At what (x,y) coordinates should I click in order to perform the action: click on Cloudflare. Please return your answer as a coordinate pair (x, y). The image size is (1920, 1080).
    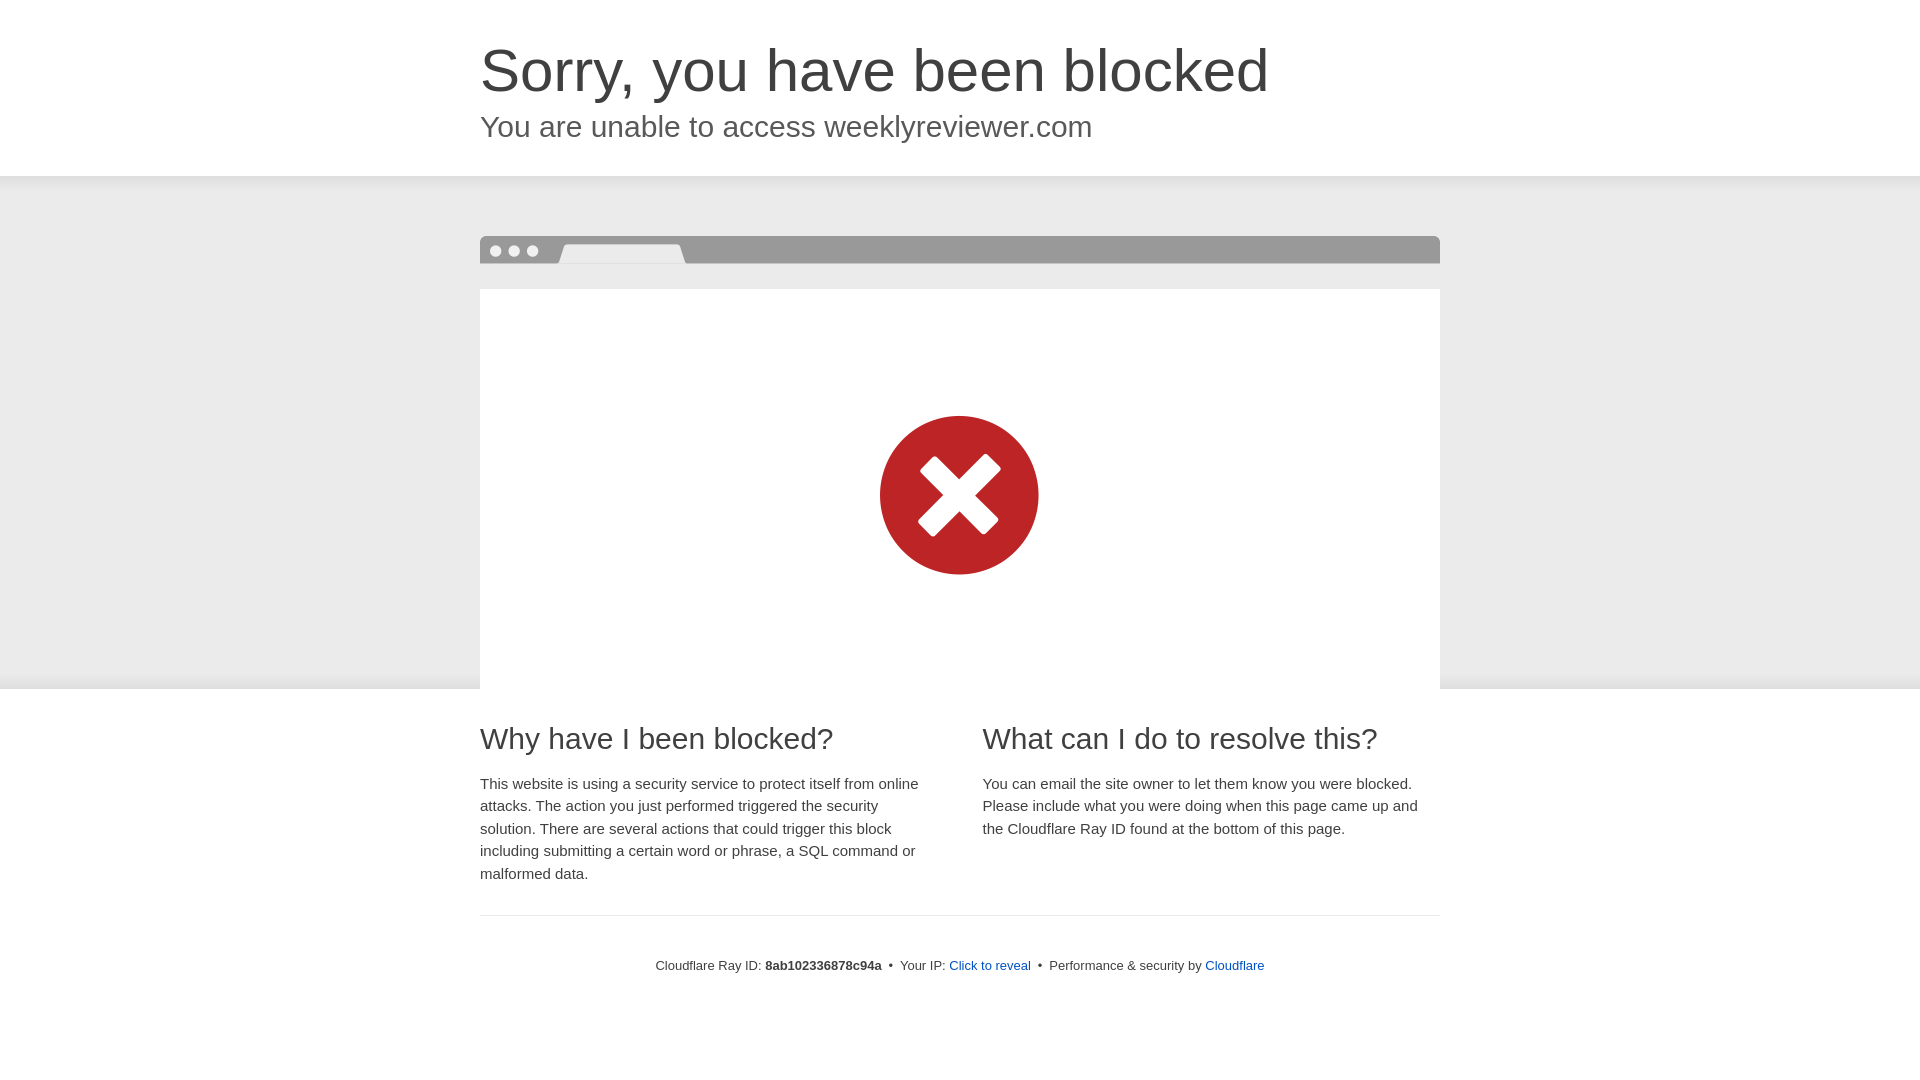
    Looking at the image, I should click on (1234, 965).